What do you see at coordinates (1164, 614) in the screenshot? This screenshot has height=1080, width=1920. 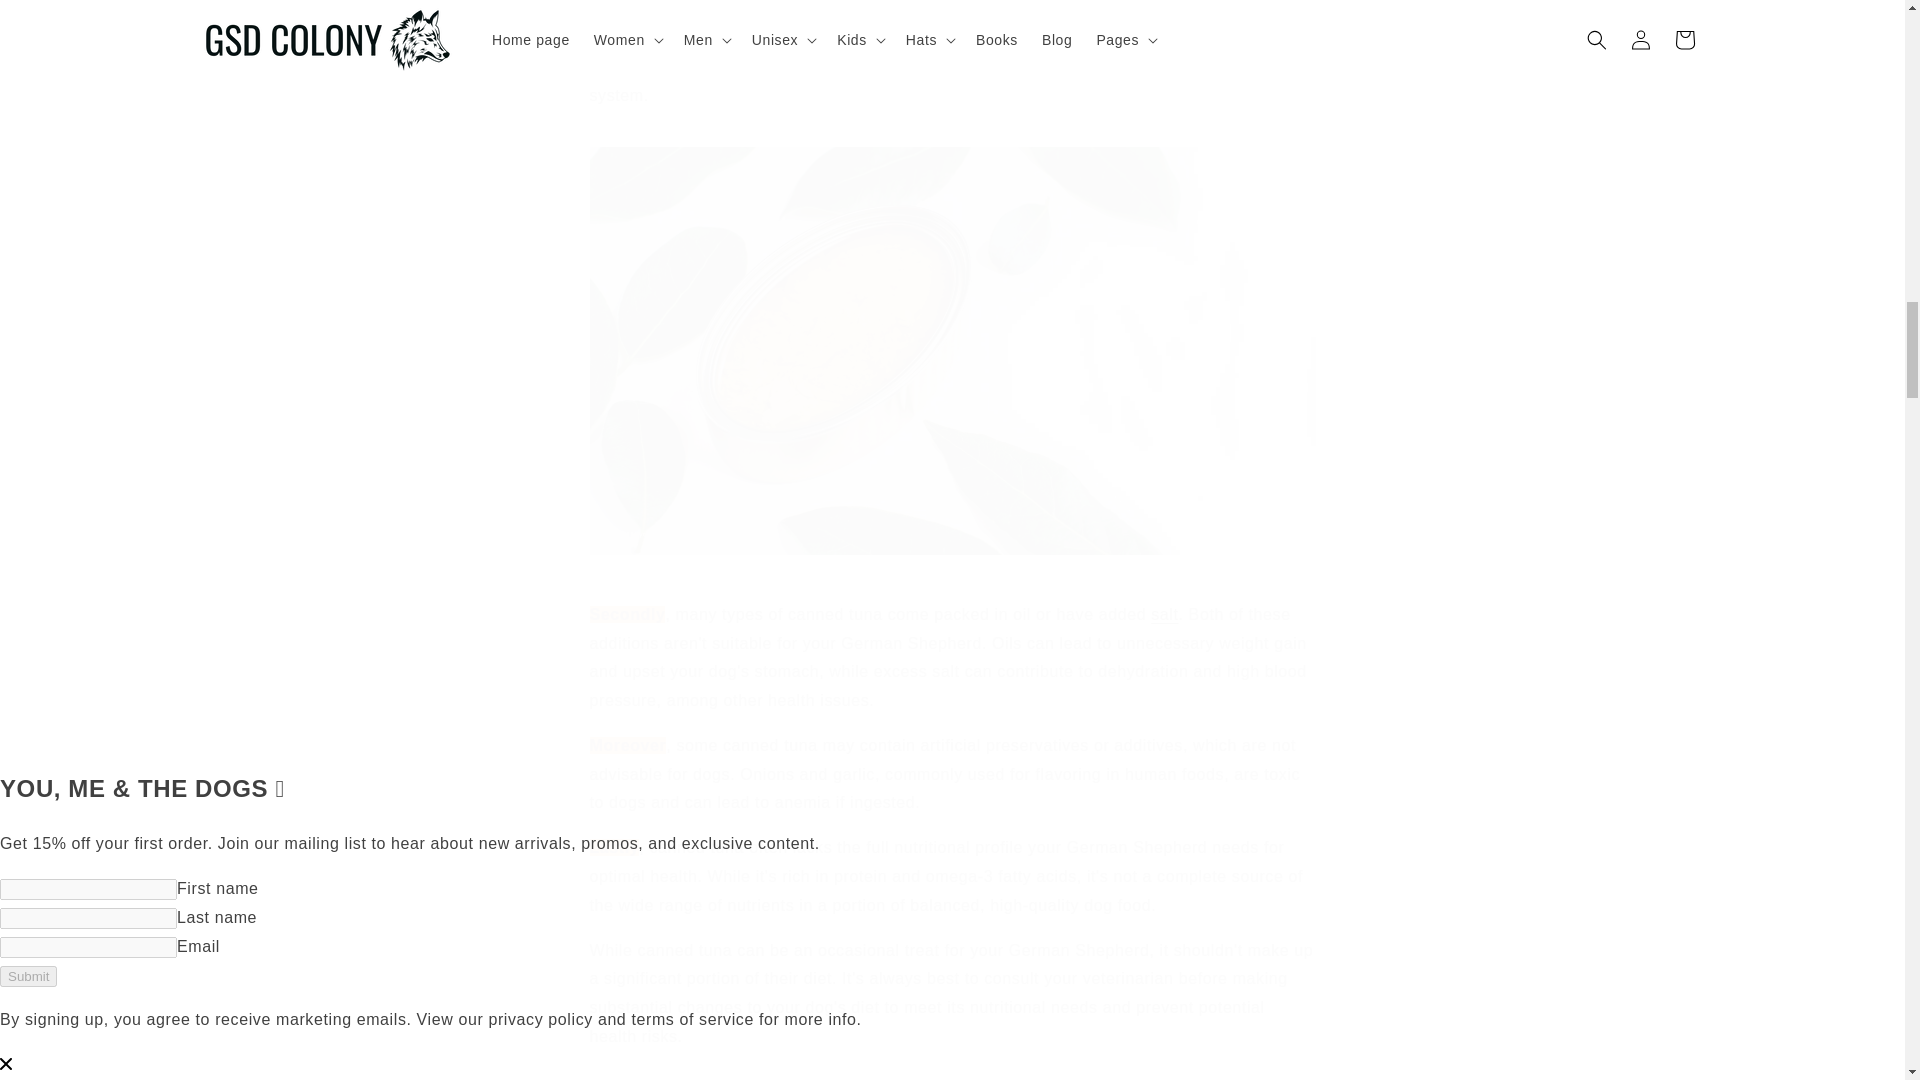 I see `Can Dogs Eat Salt?` at bounding box center [1164, 614].